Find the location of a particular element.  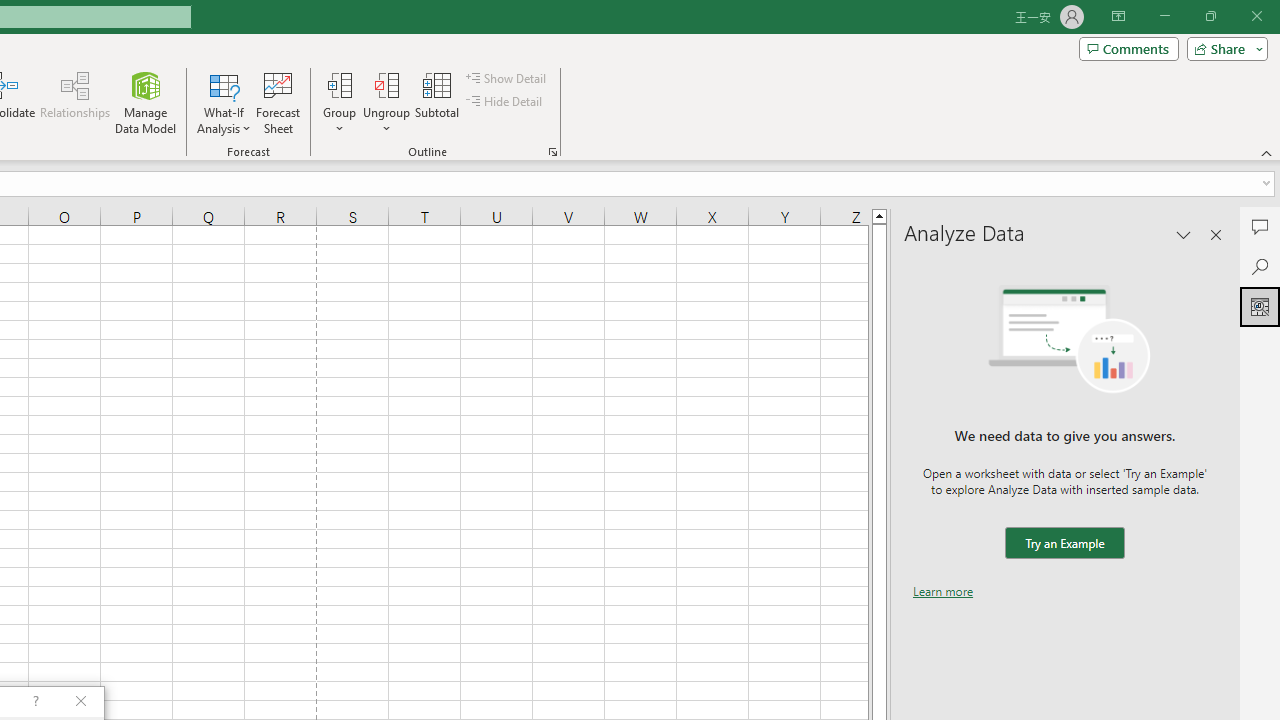

Learn more is located at coordinates (943, 591).